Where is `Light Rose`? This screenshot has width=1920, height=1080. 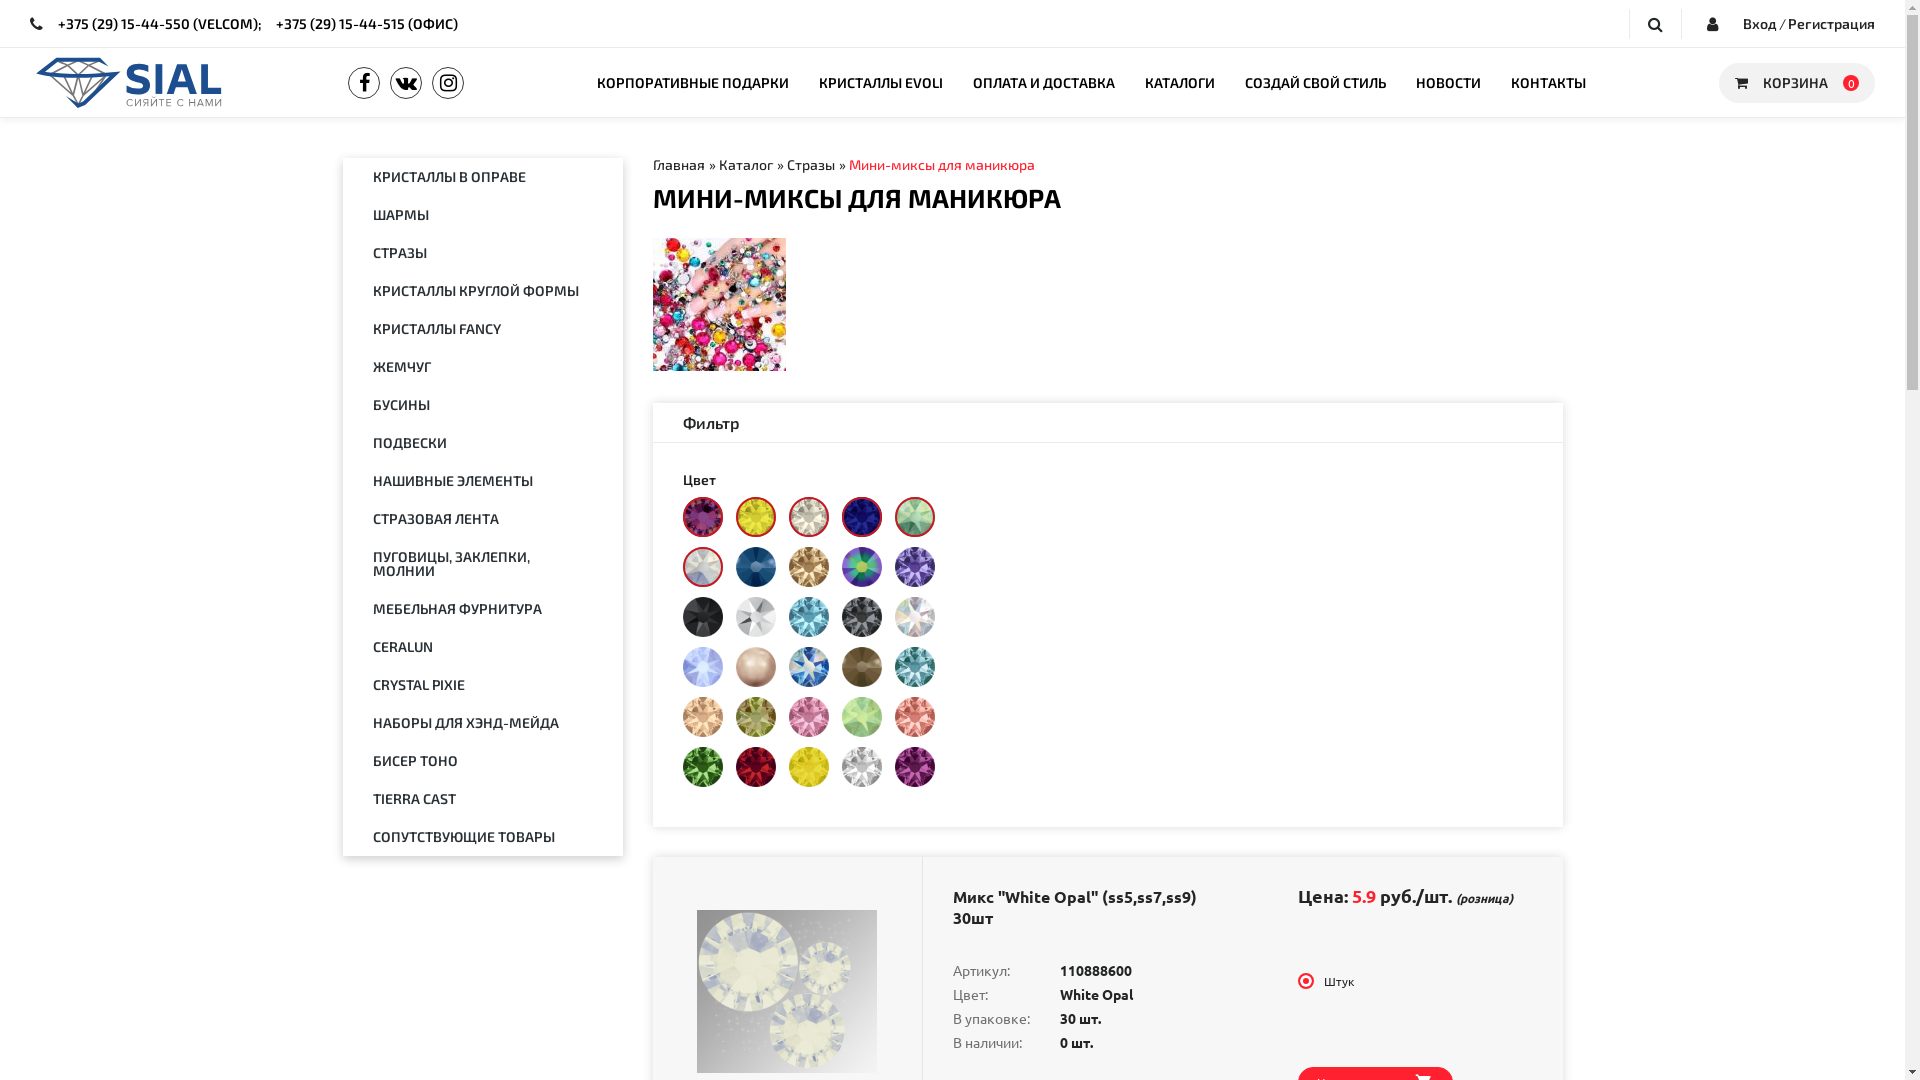
Light Rose is located at coordinates (808, 717).